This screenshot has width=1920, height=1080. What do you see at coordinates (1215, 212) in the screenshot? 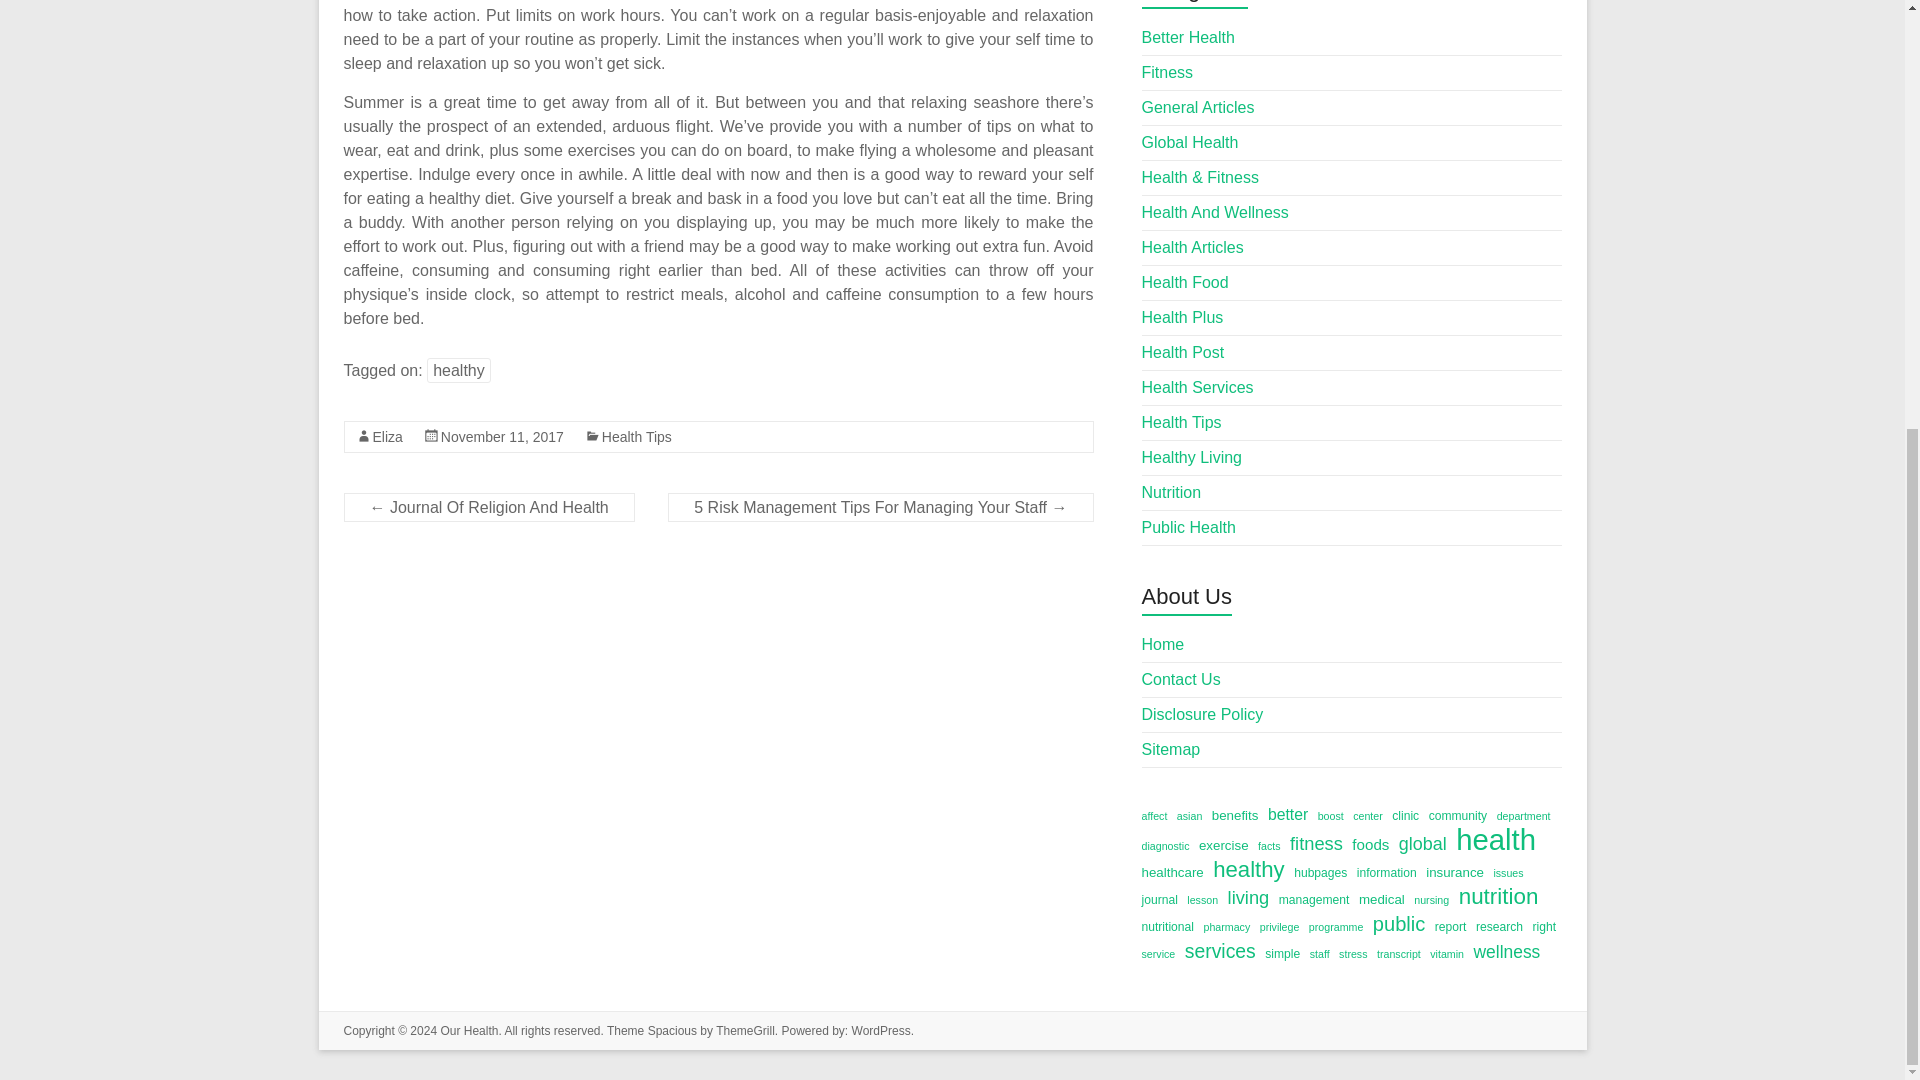
I see `Health And Wellness` at bounding box center [1215, 212].